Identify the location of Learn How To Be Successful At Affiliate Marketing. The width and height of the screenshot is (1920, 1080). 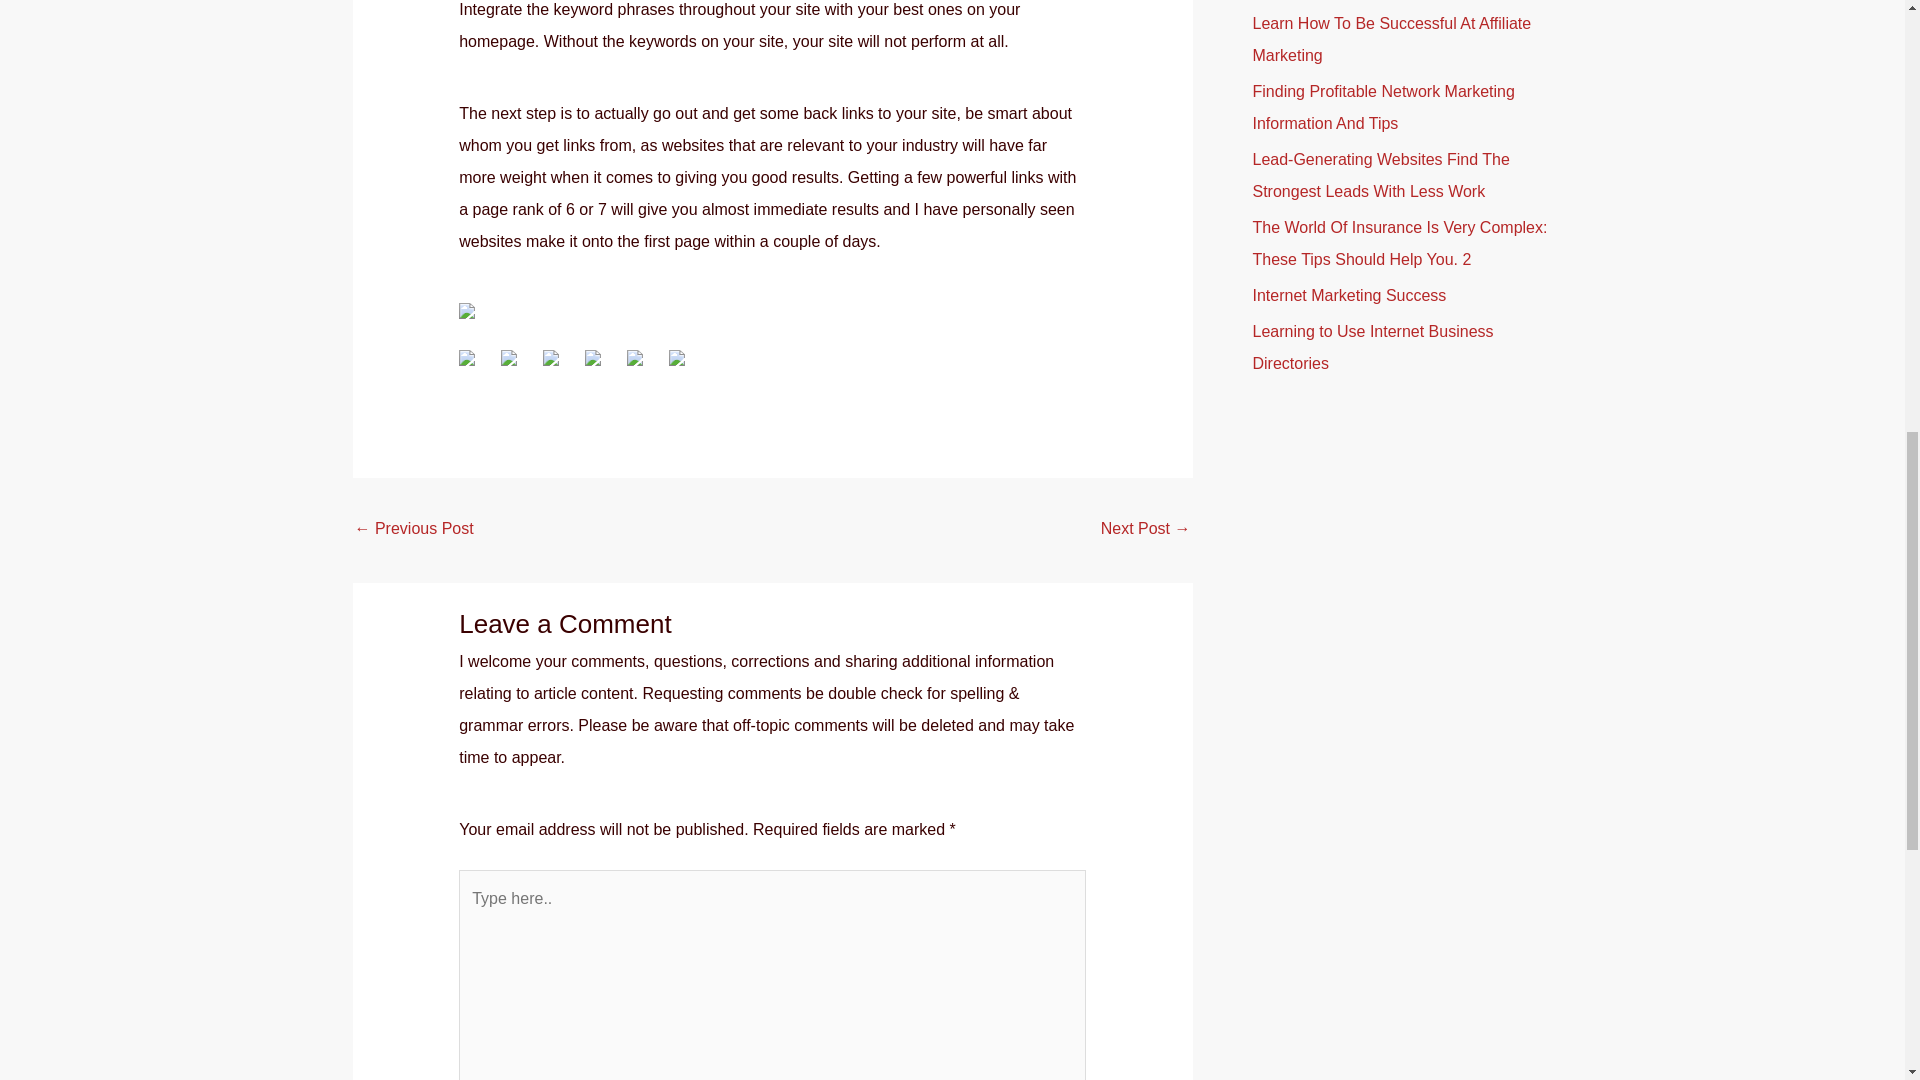
(1390, 39).